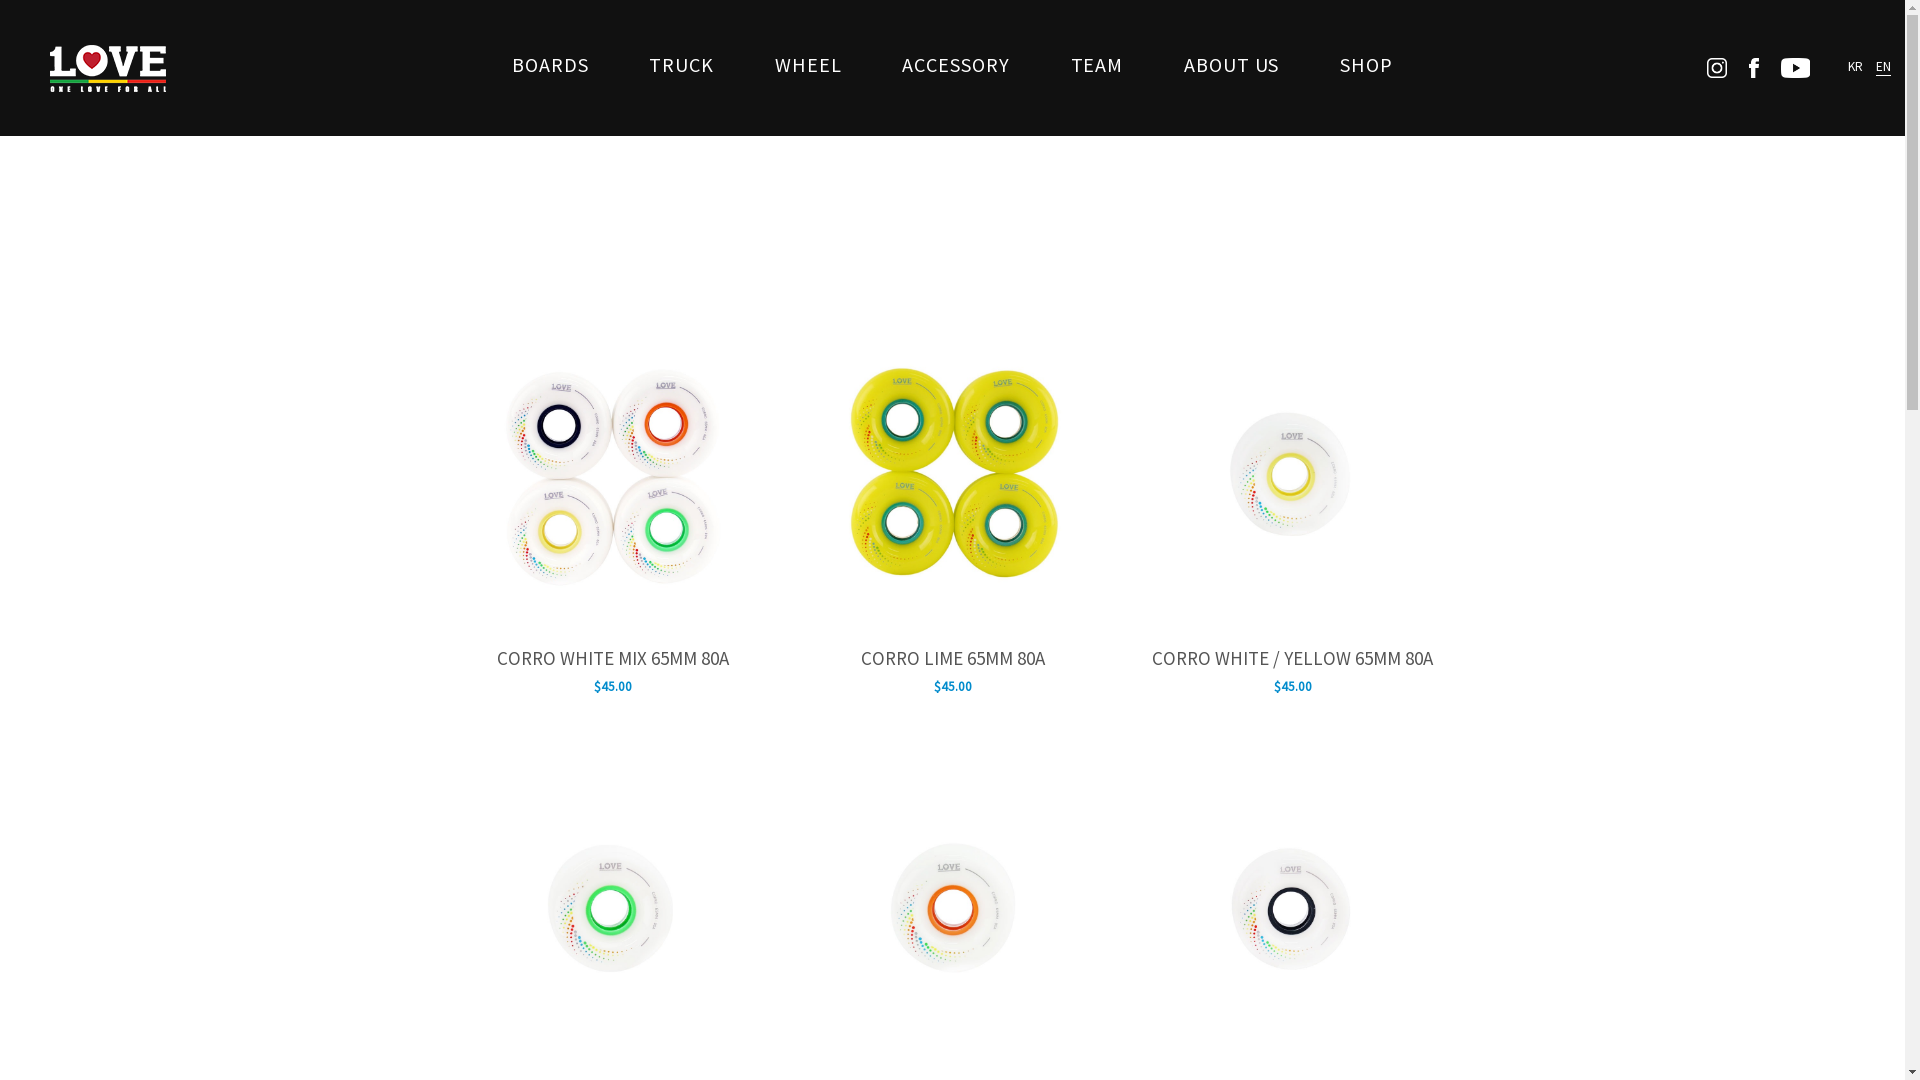 The height and width of the screenshot is (1080, 1920). What do you see at coordinates (1292, 661) in the screenshot?
I see `CORRO WHITE / YELLOW 65MM 80A` at bounding box center [1292, 661].